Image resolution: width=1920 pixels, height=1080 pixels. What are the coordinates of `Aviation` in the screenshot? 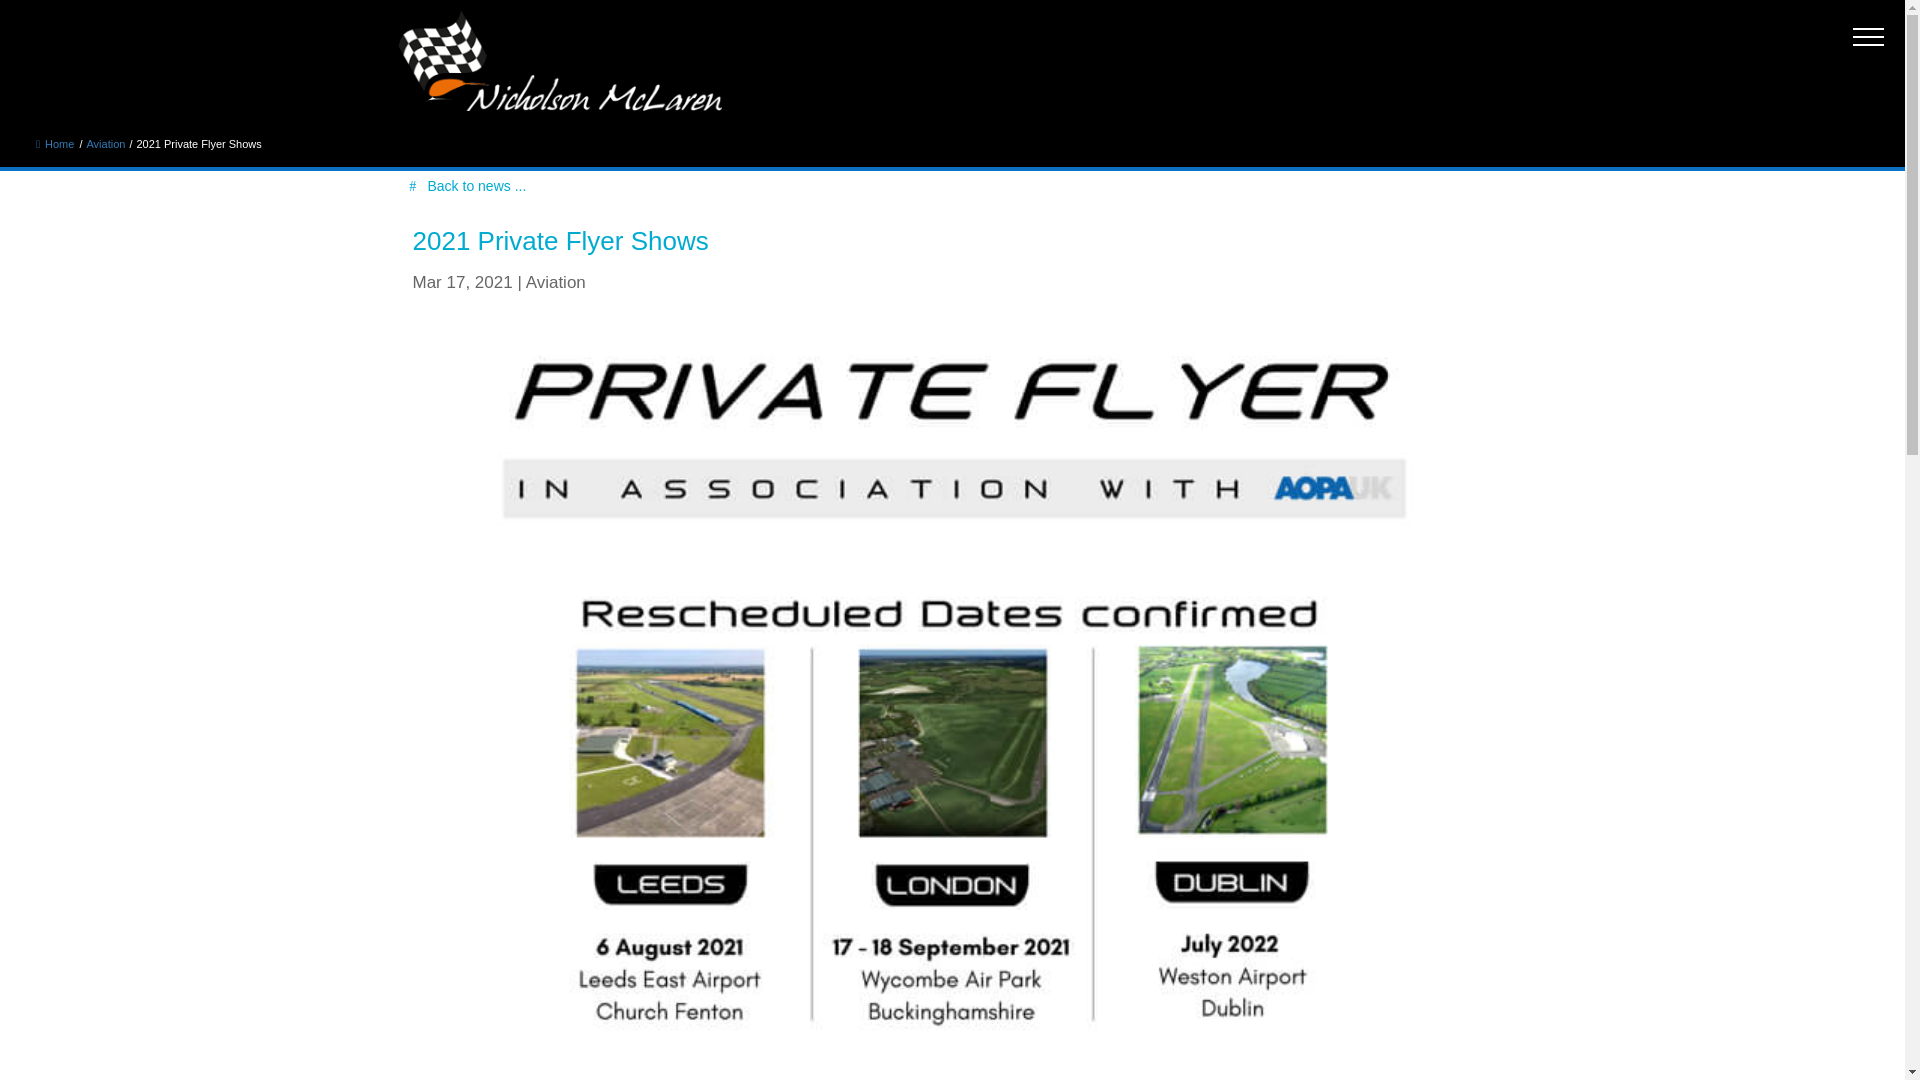 It's located at (105, 144).